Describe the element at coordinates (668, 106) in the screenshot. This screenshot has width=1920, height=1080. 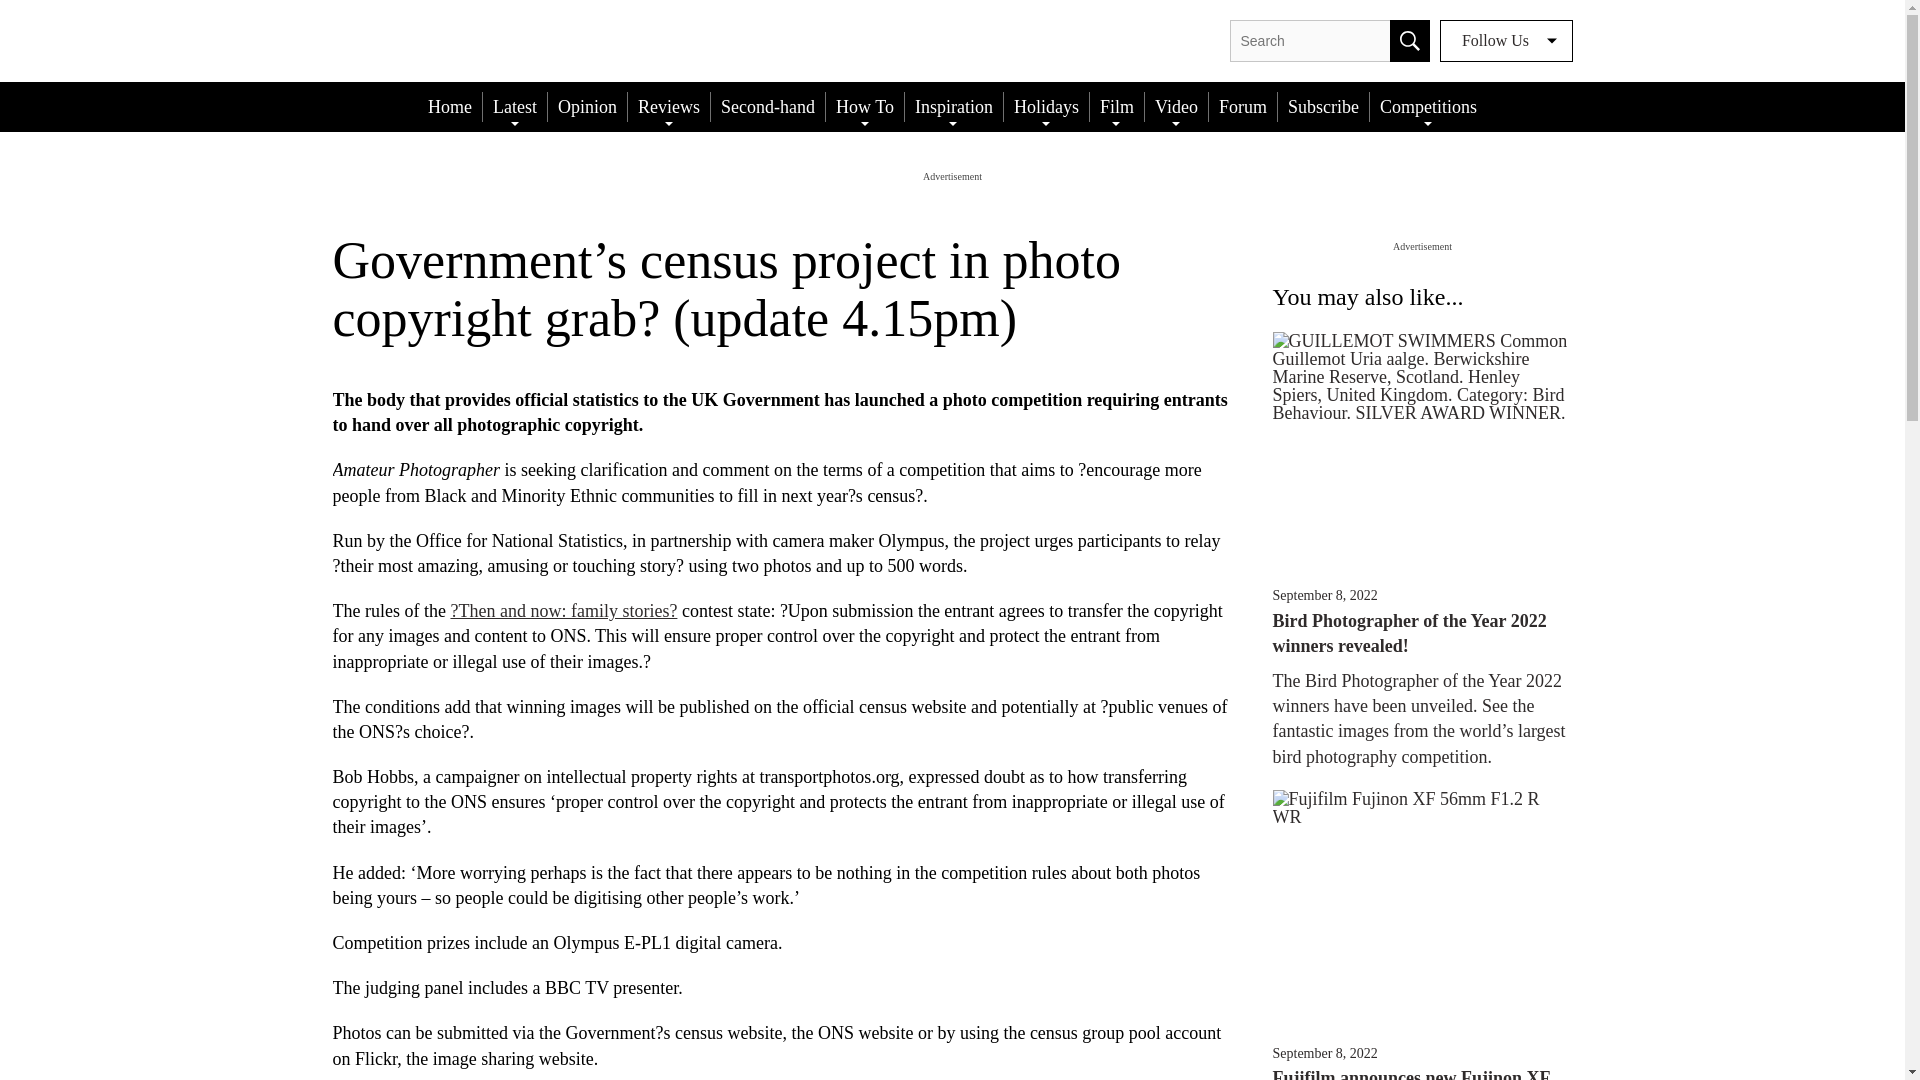
I see `Reviews` at that location.